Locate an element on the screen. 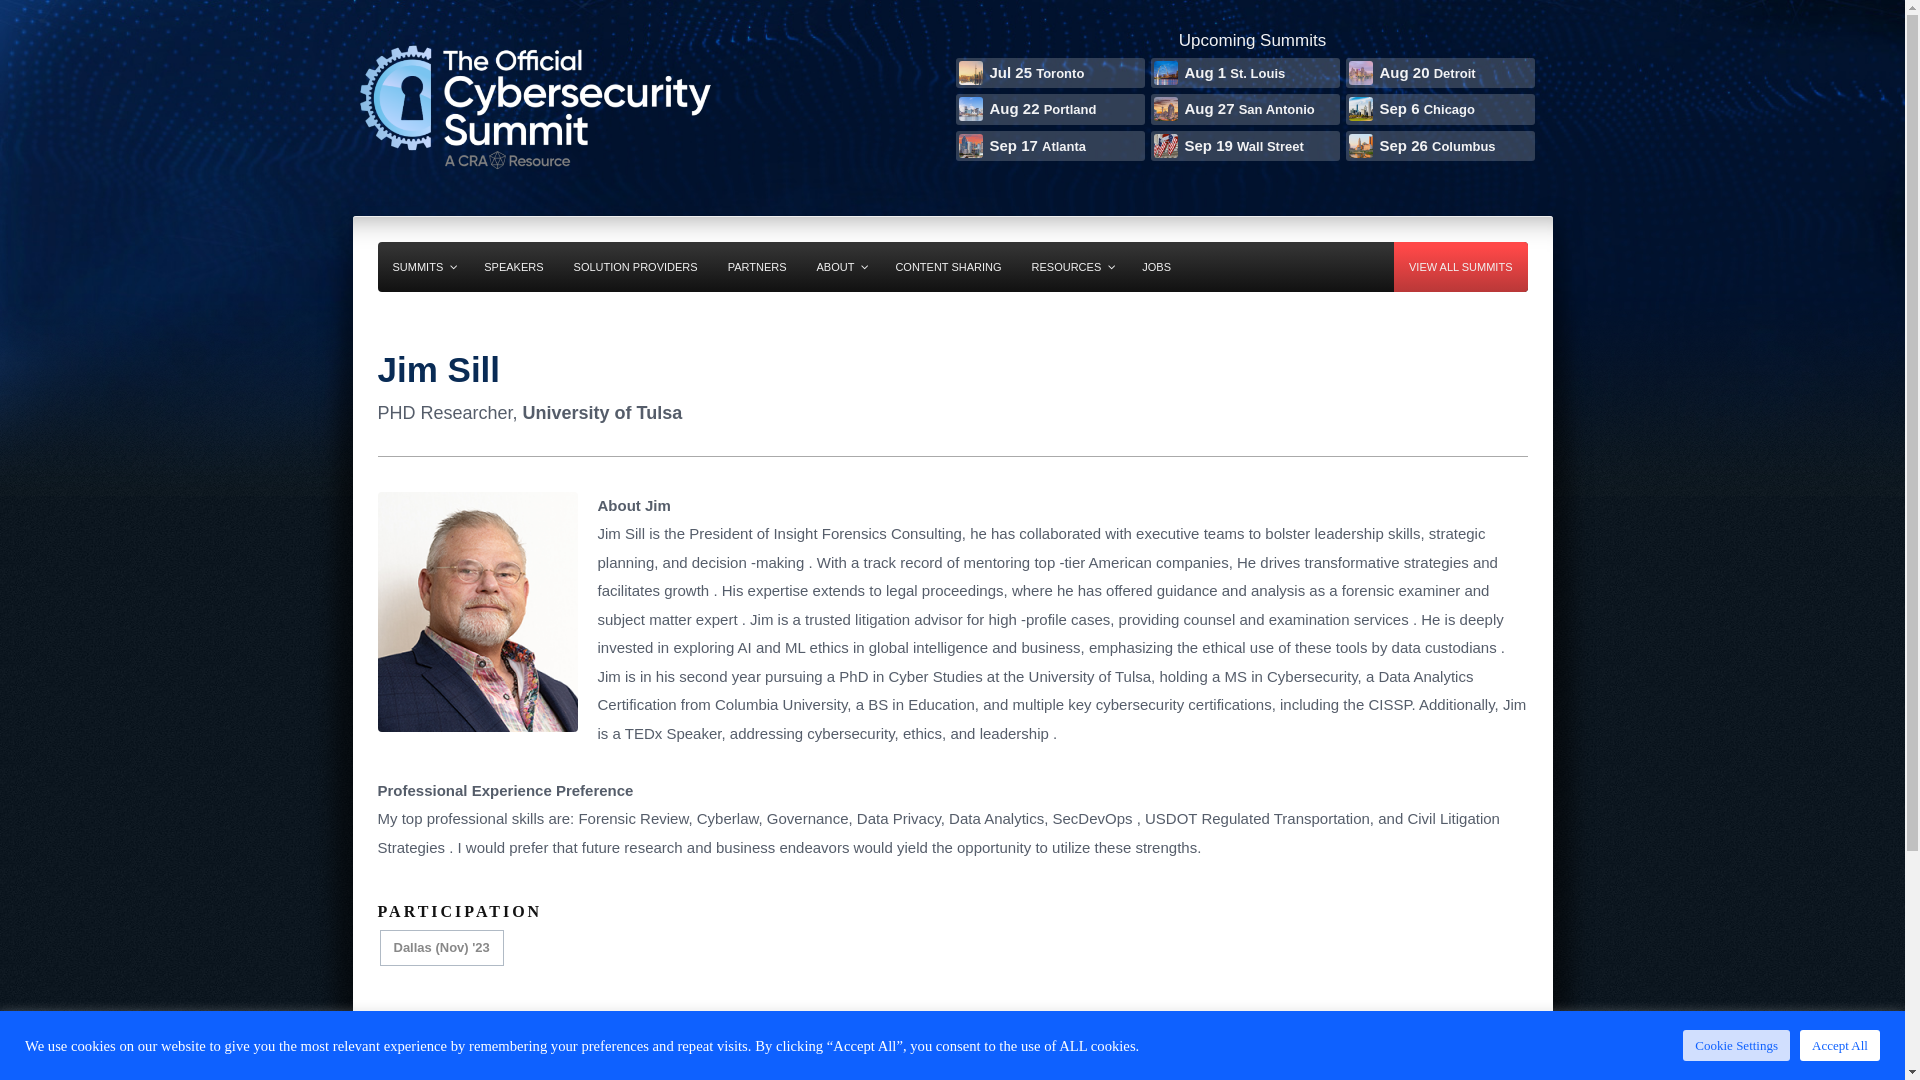 This screenshot has width=1920, height=1080. Aug 20 Detroit is located at coordinates (1438, 74).